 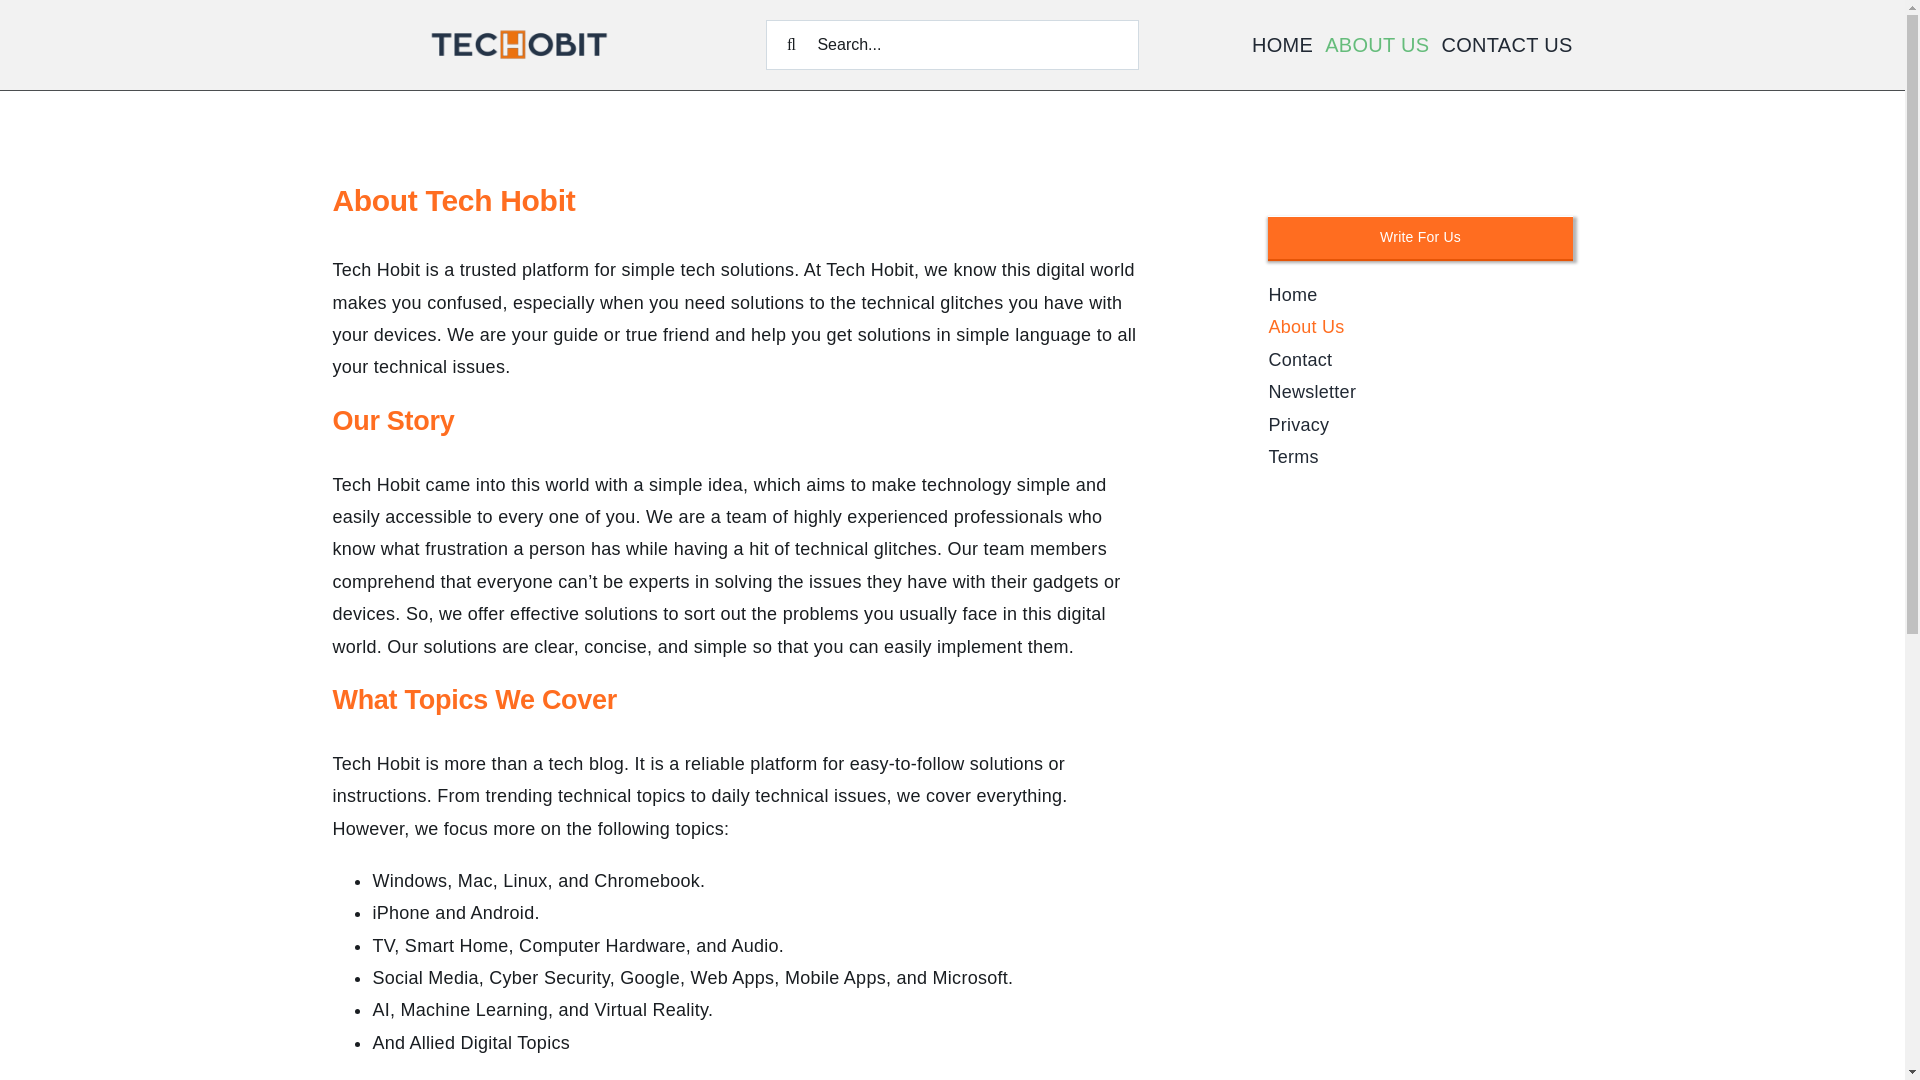 I want to click on Contact, so click(x=1420, y=360).